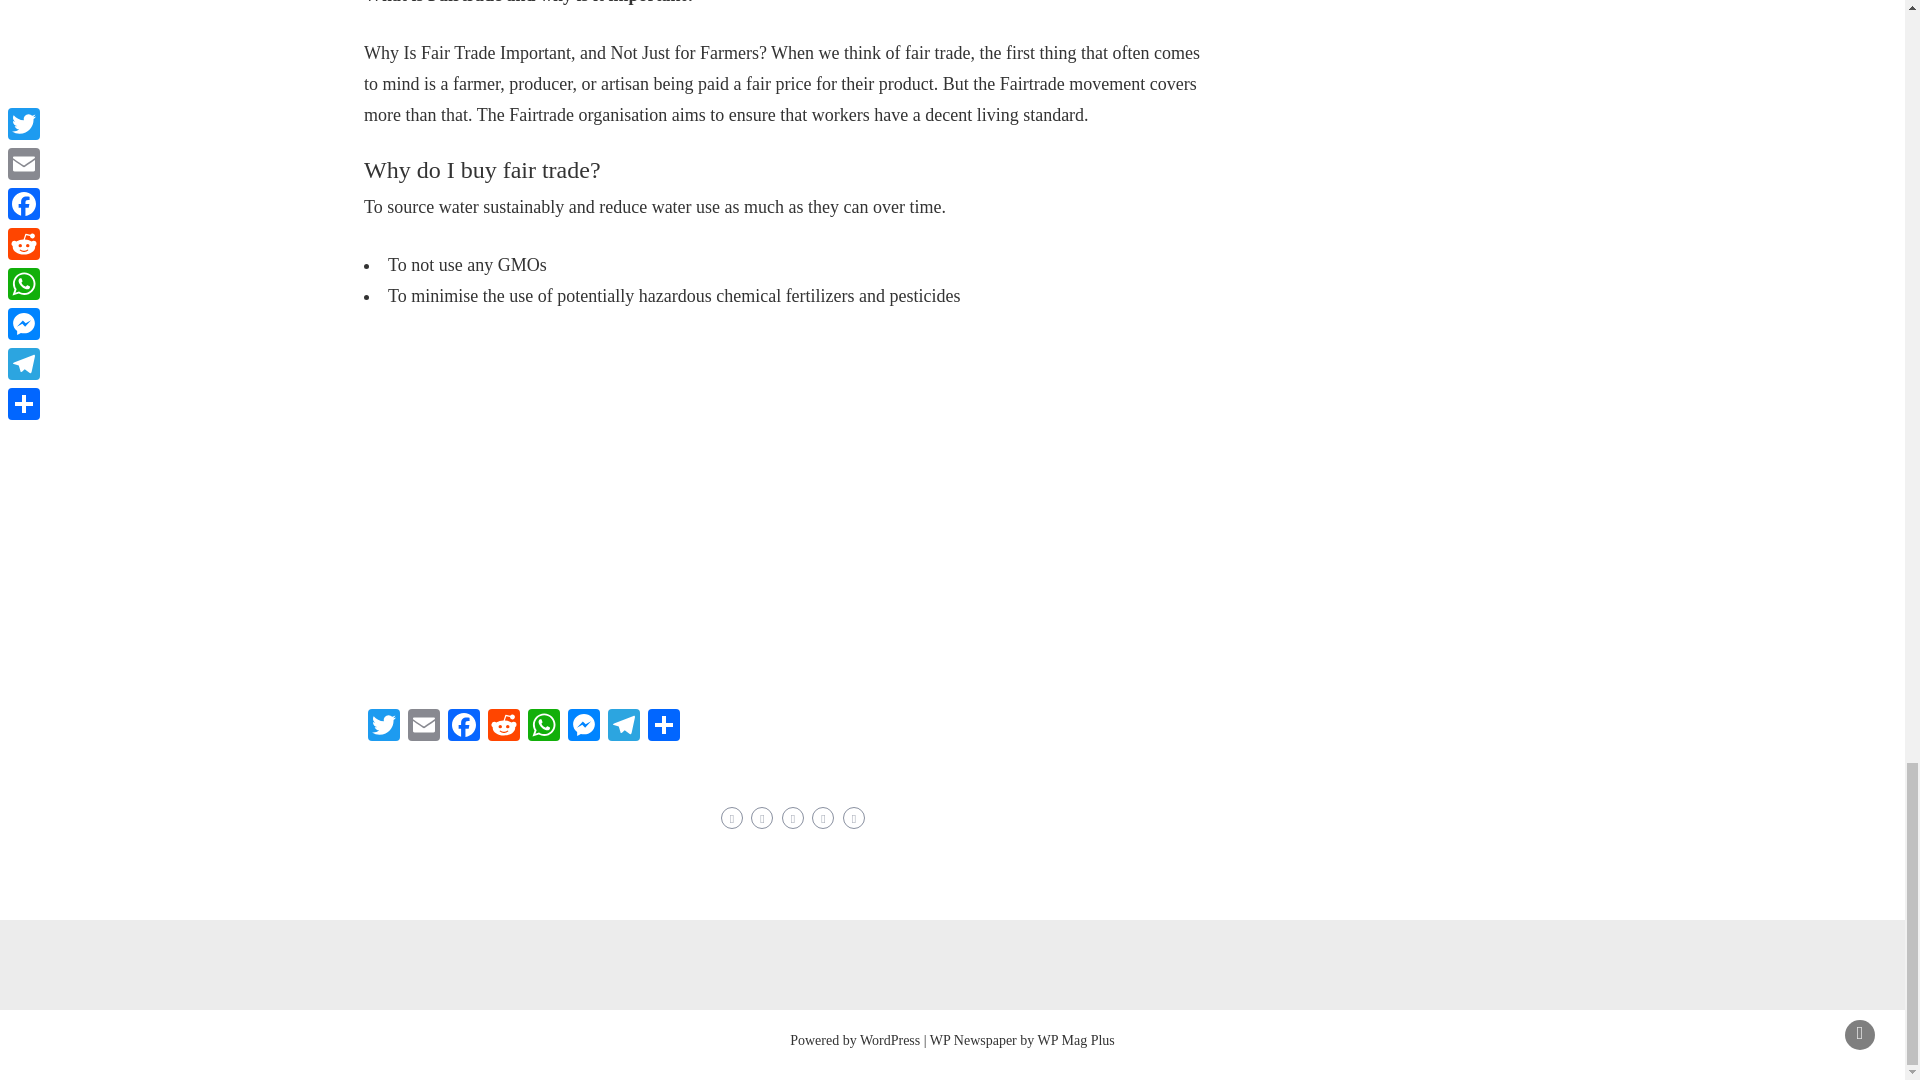 The width and height of the screenshot is (1920, 1080). What do you see at coordinates (624, 727) in the screenshot?
I see `Telegram` at bounding box center [624, 727].